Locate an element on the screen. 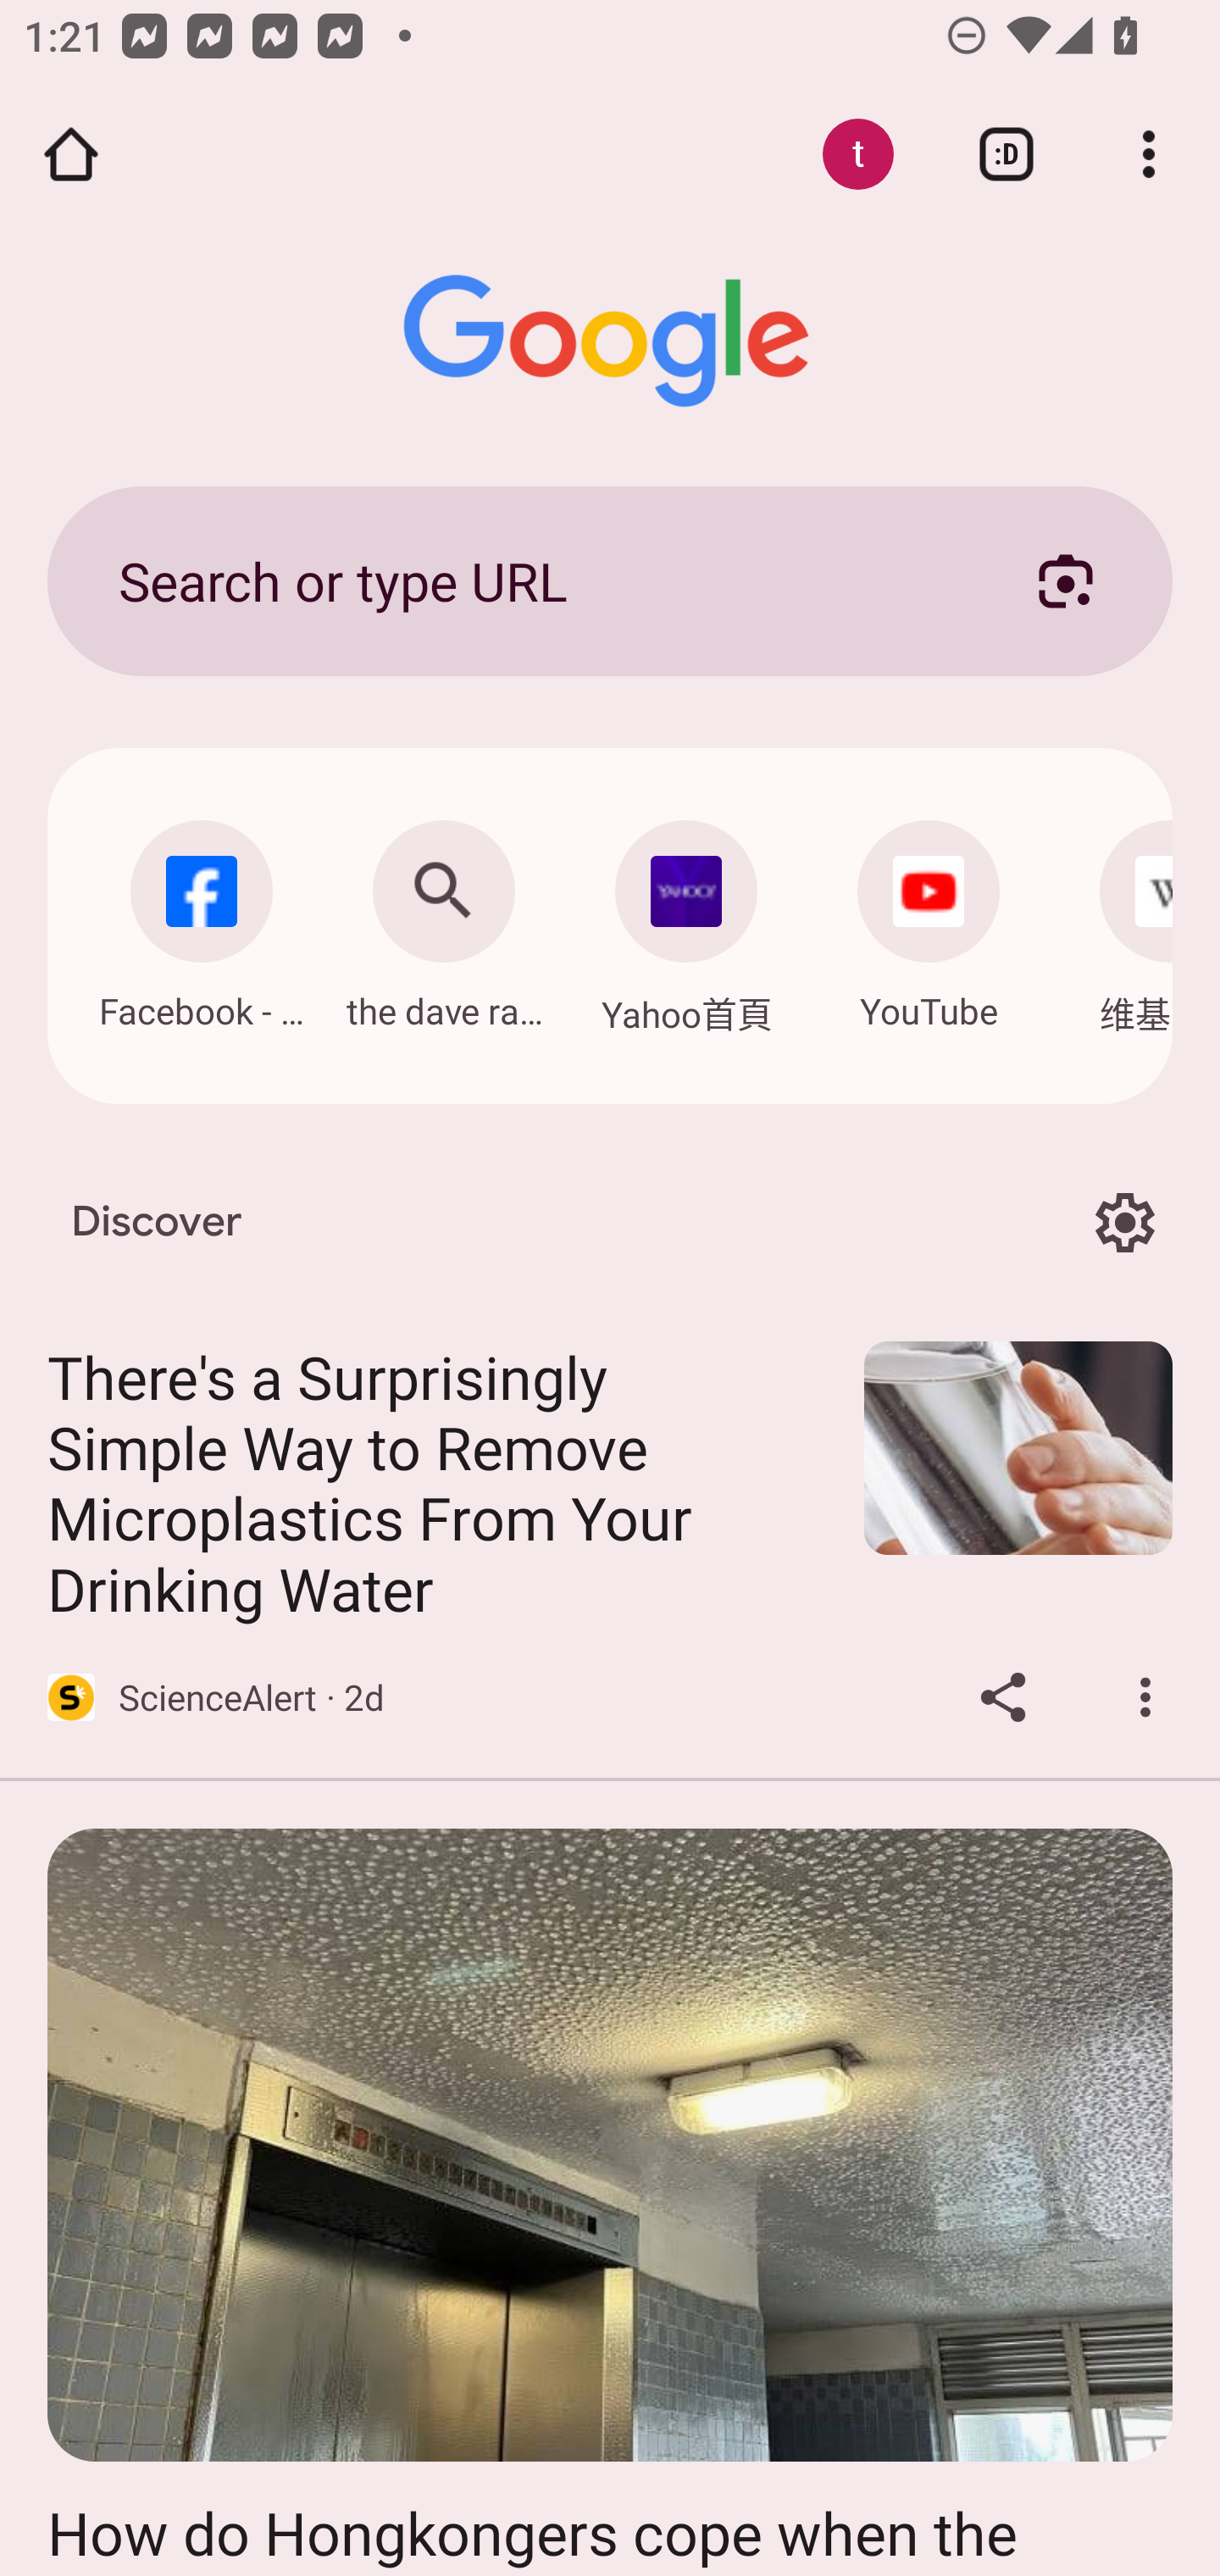 The image size is (1220, 2576). Navigate: YouTube: m.youtube.com YouTube is located at coordinates (929, 917).